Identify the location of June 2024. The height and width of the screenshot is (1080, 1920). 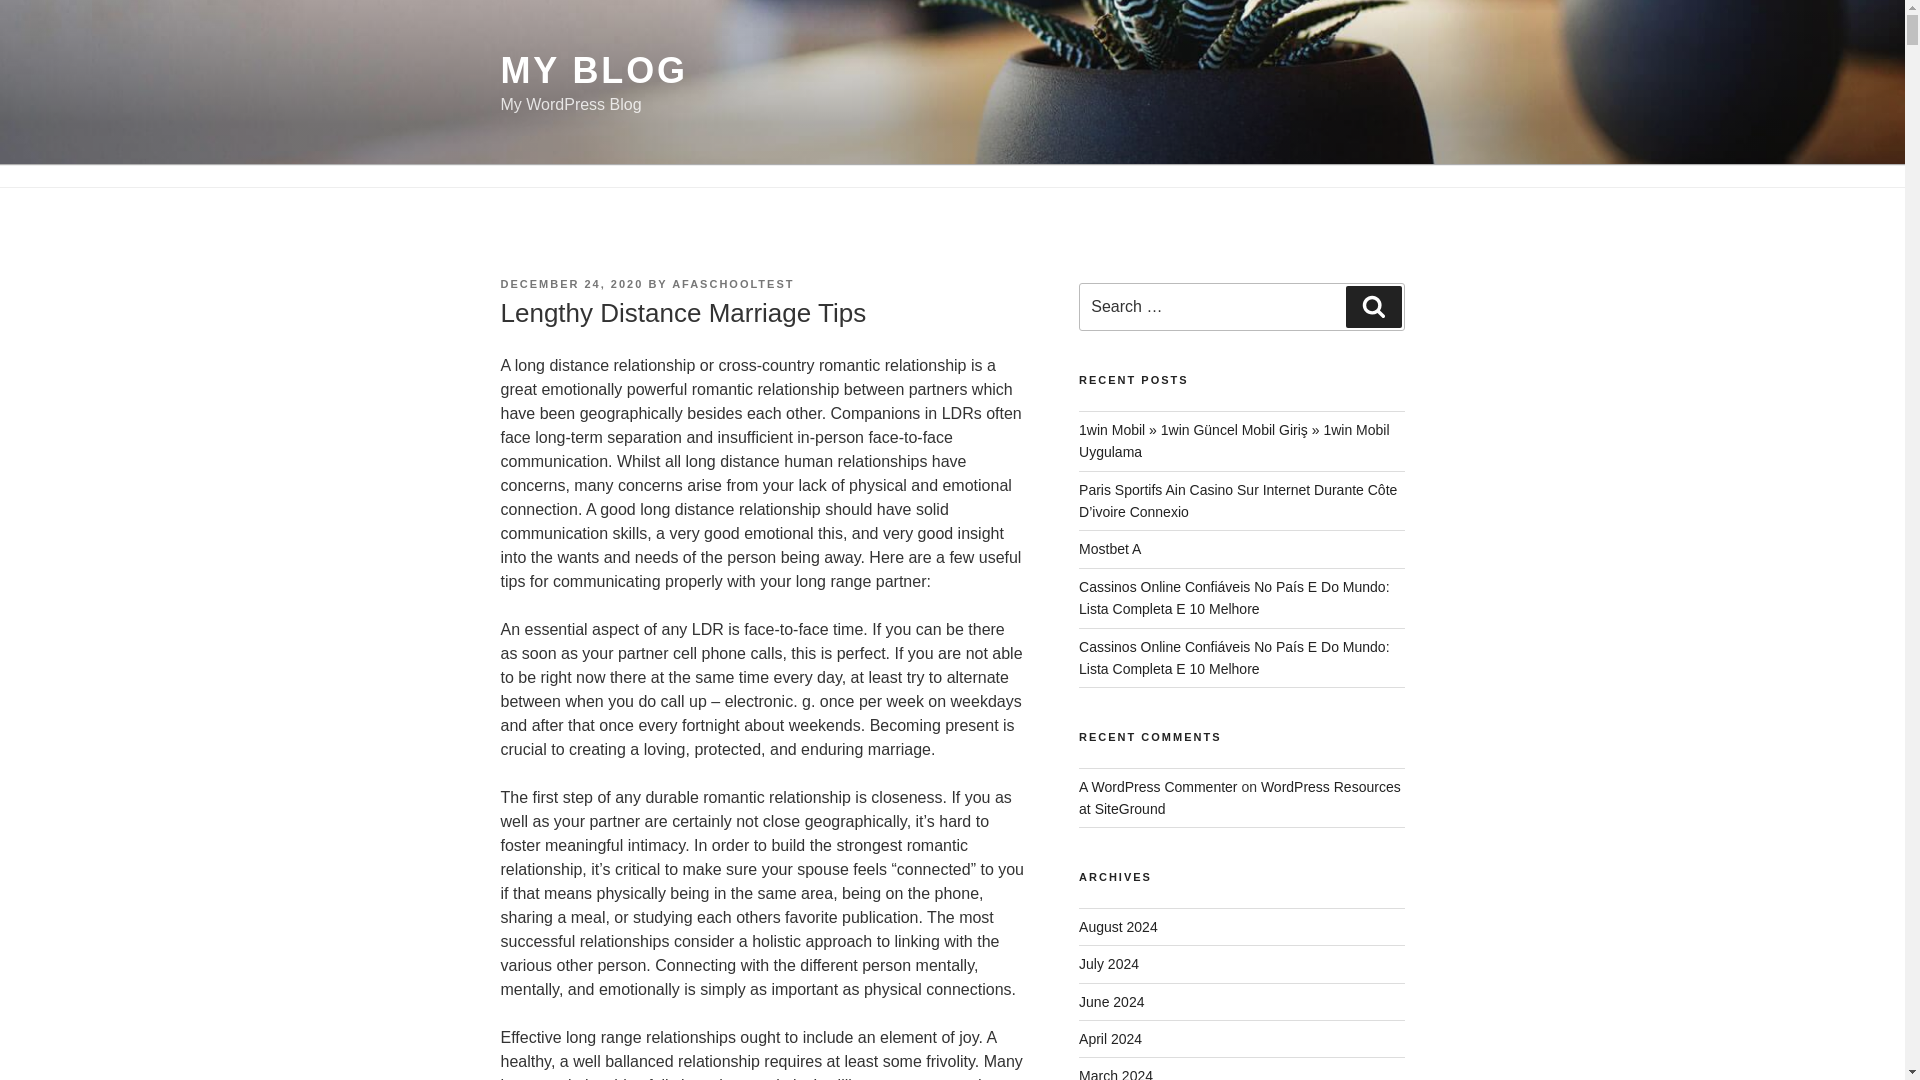
(1112, 1001).